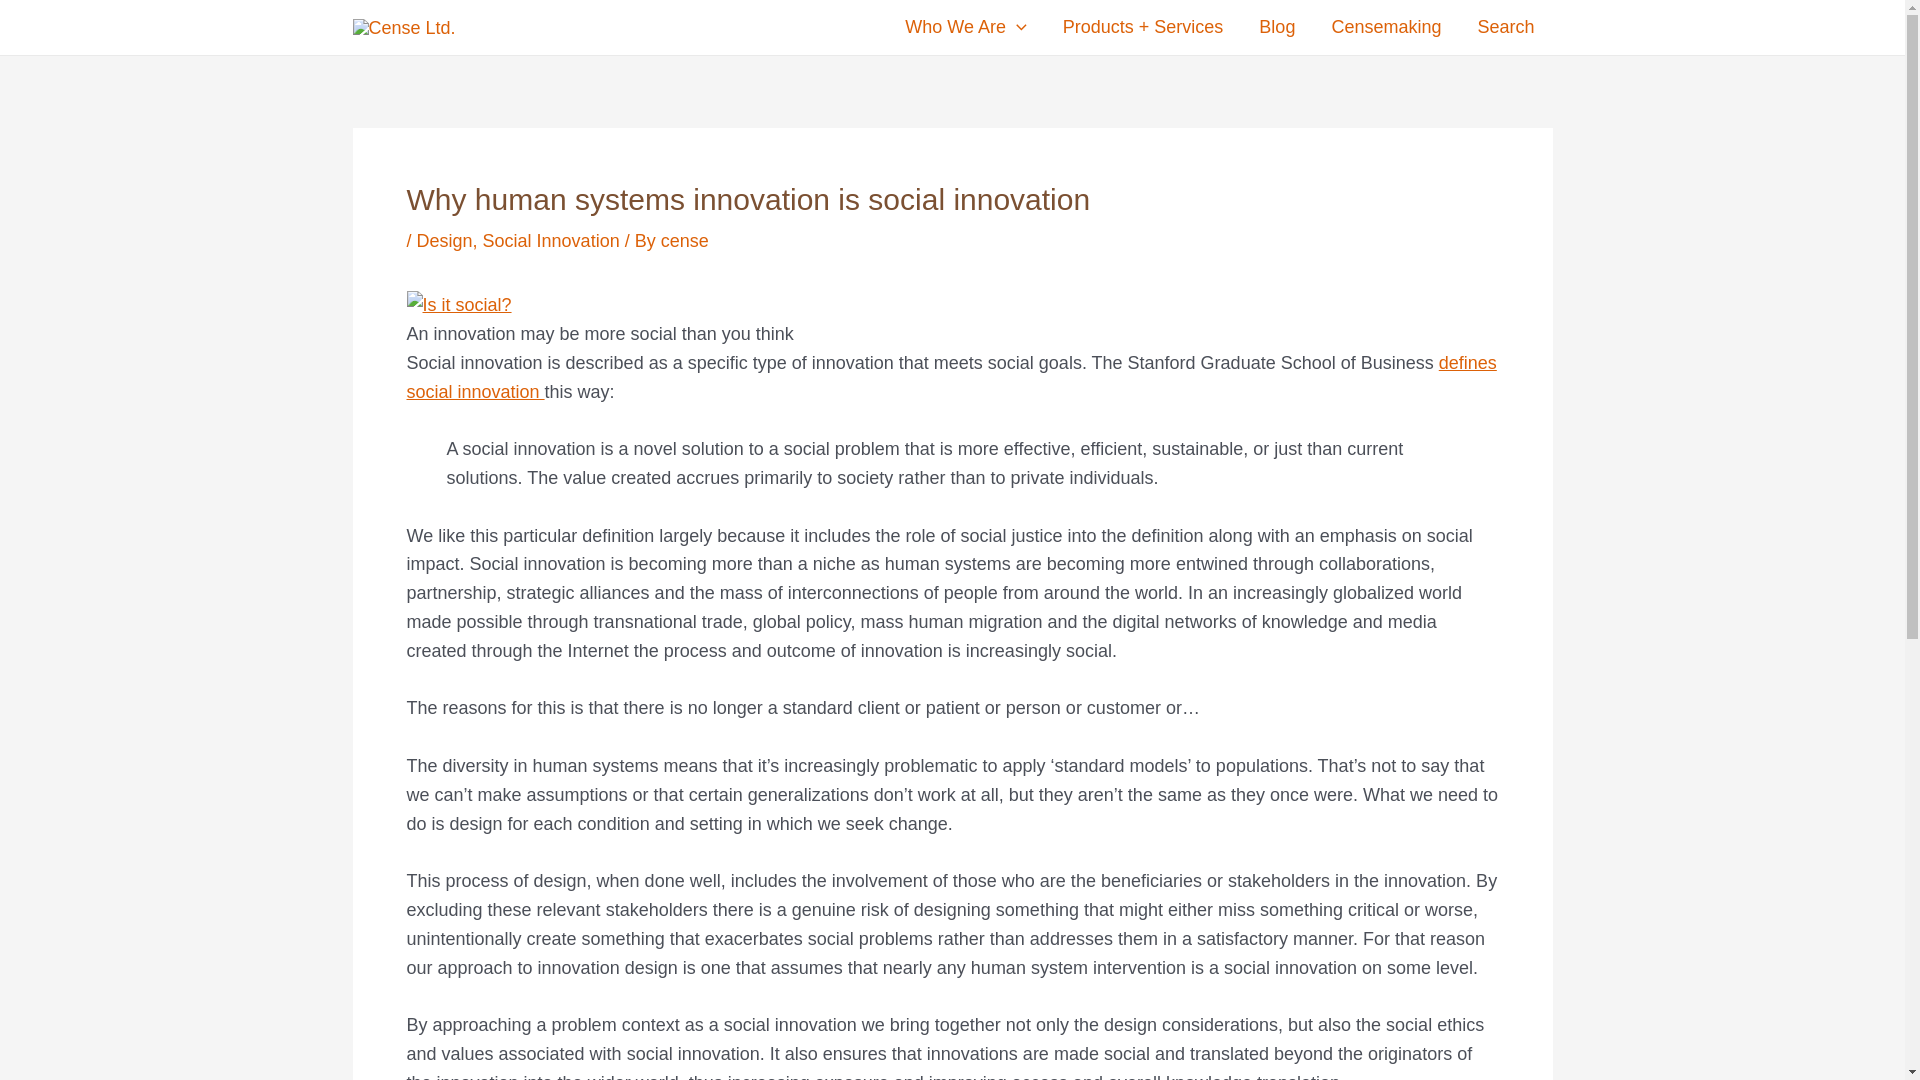  I want to click on Design, so click(444, 240).